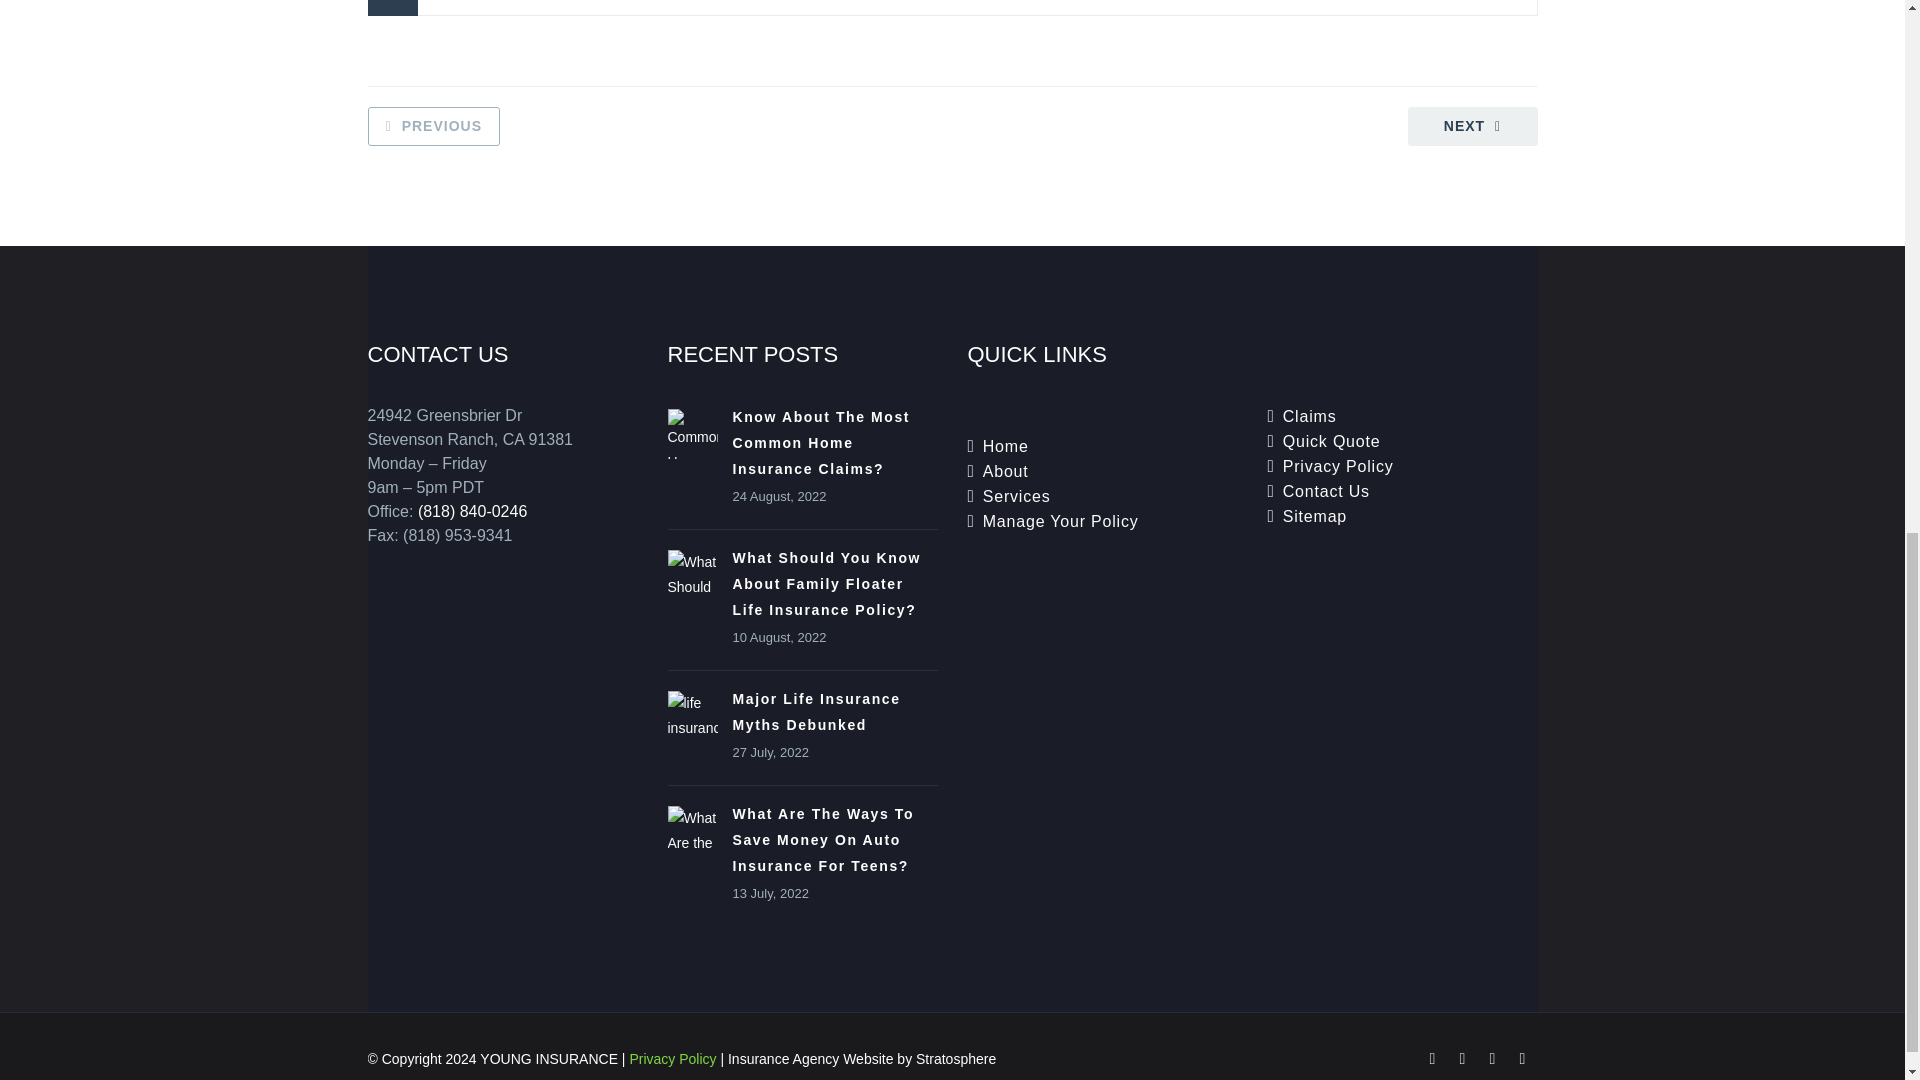  What do you see at coordinates (816, 712) in the screenshot?
I see `Major Life Insurance Myths Debunked` at bounding box center [816, 712].